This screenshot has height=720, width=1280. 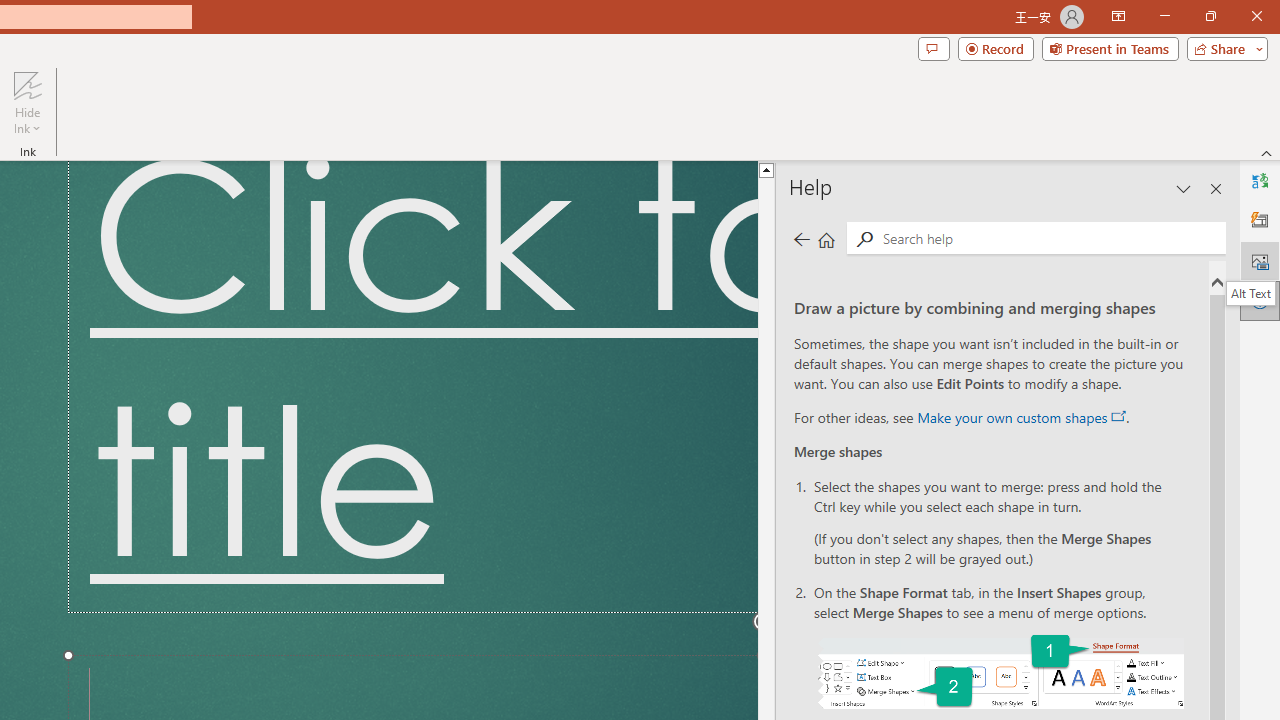 I want to click on Title TextBox, so click(x=412, y=386).